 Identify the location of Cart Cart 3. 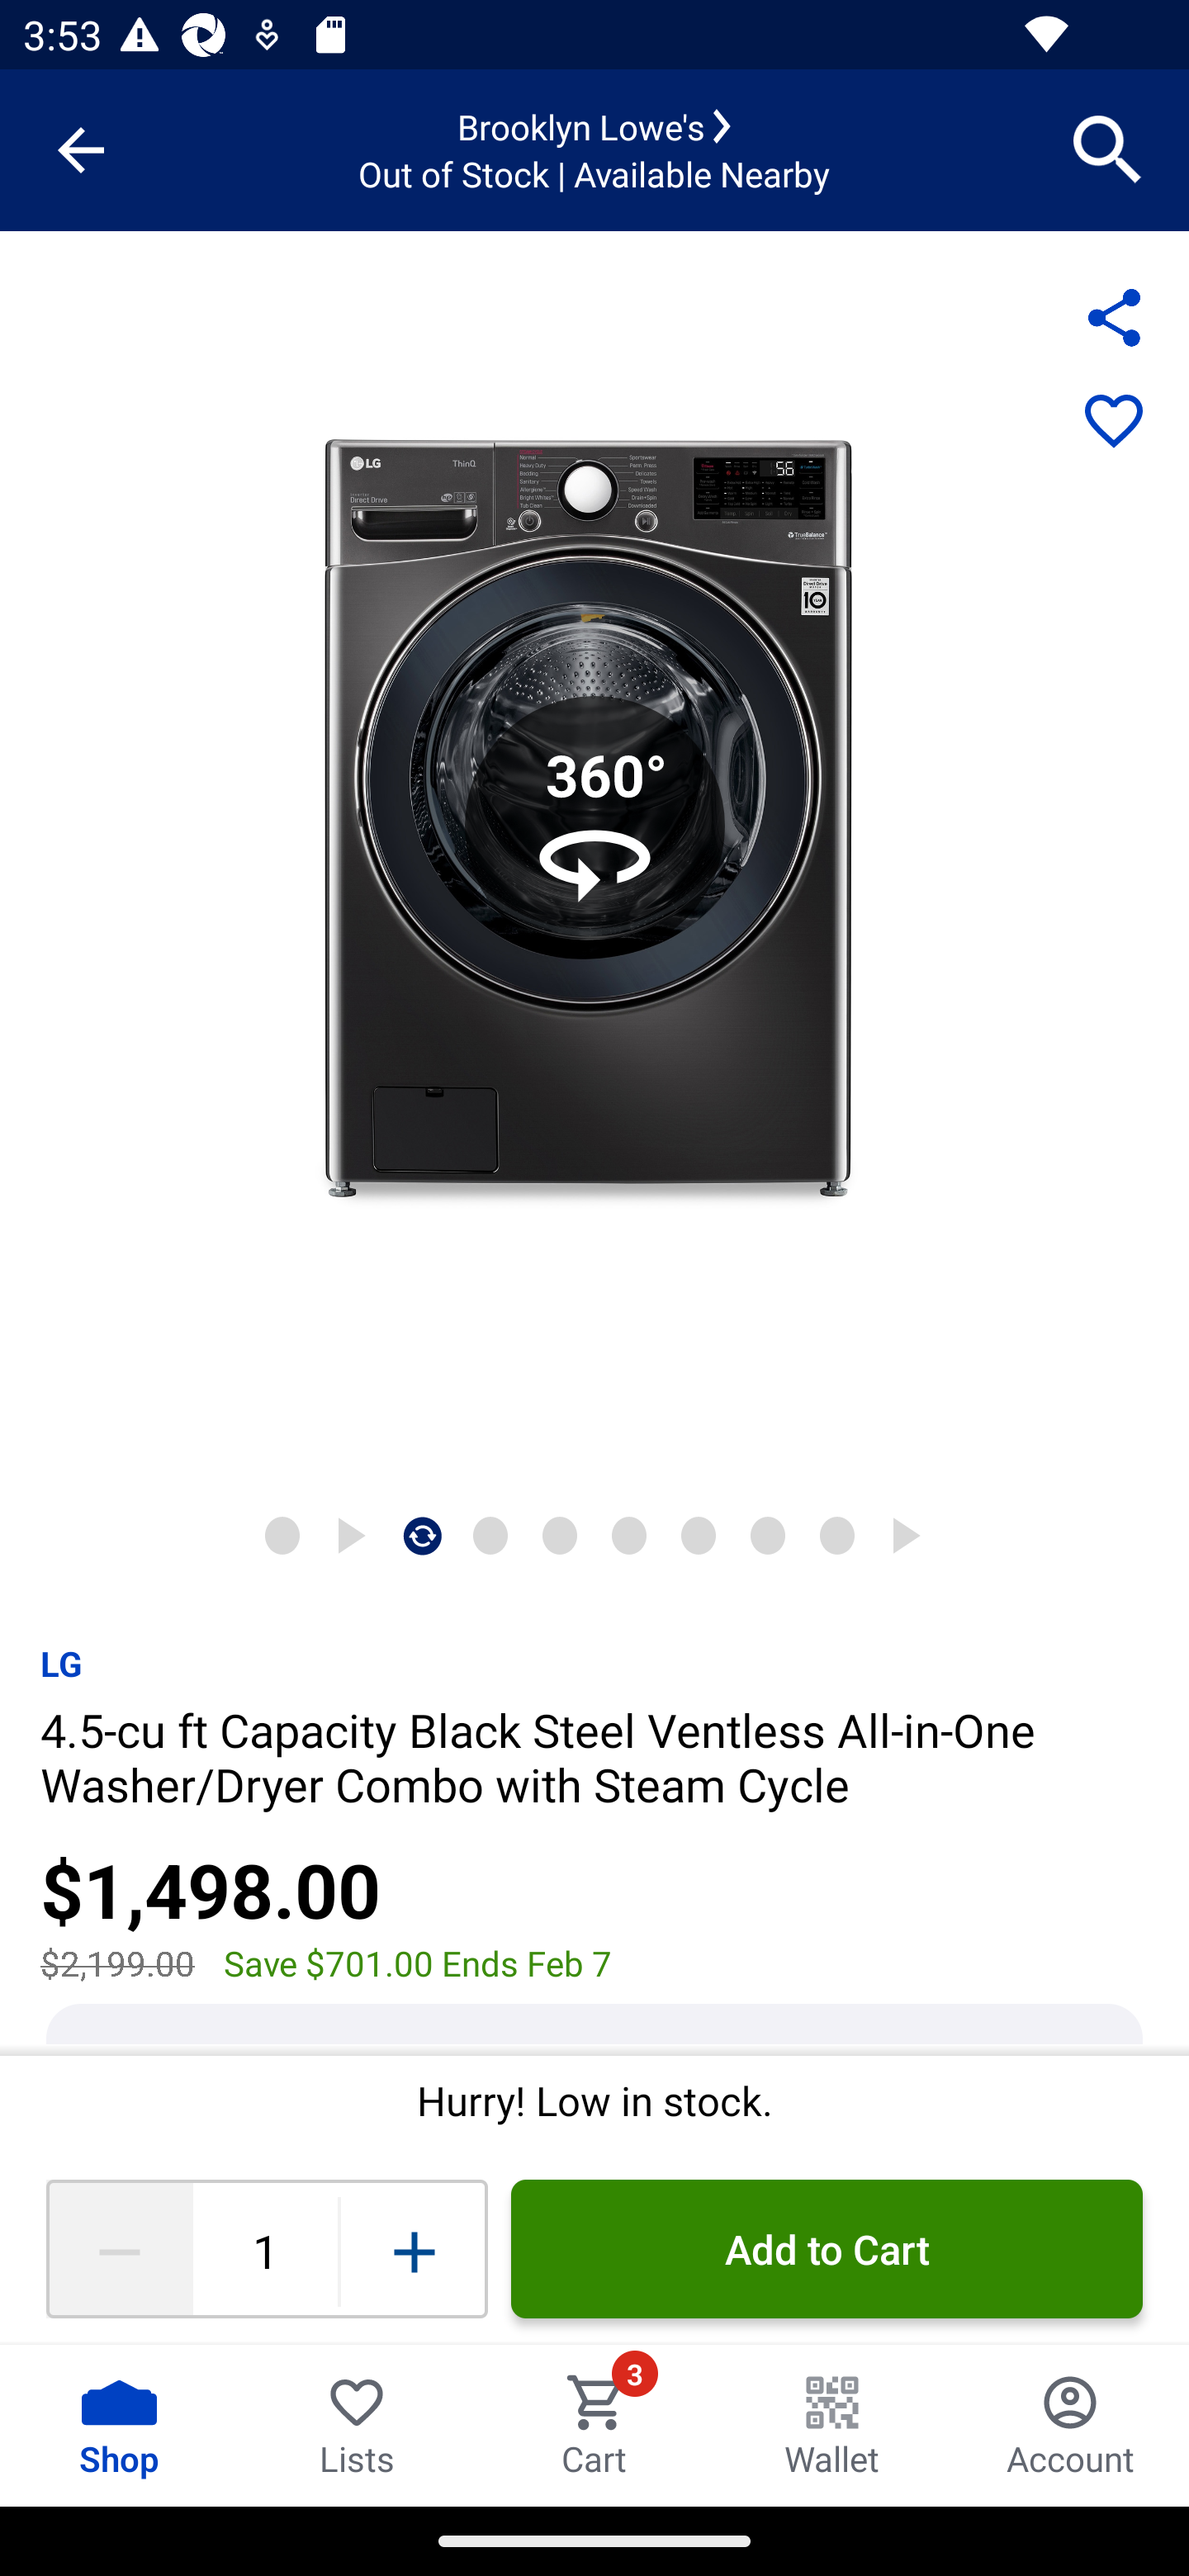
(594, 2425).